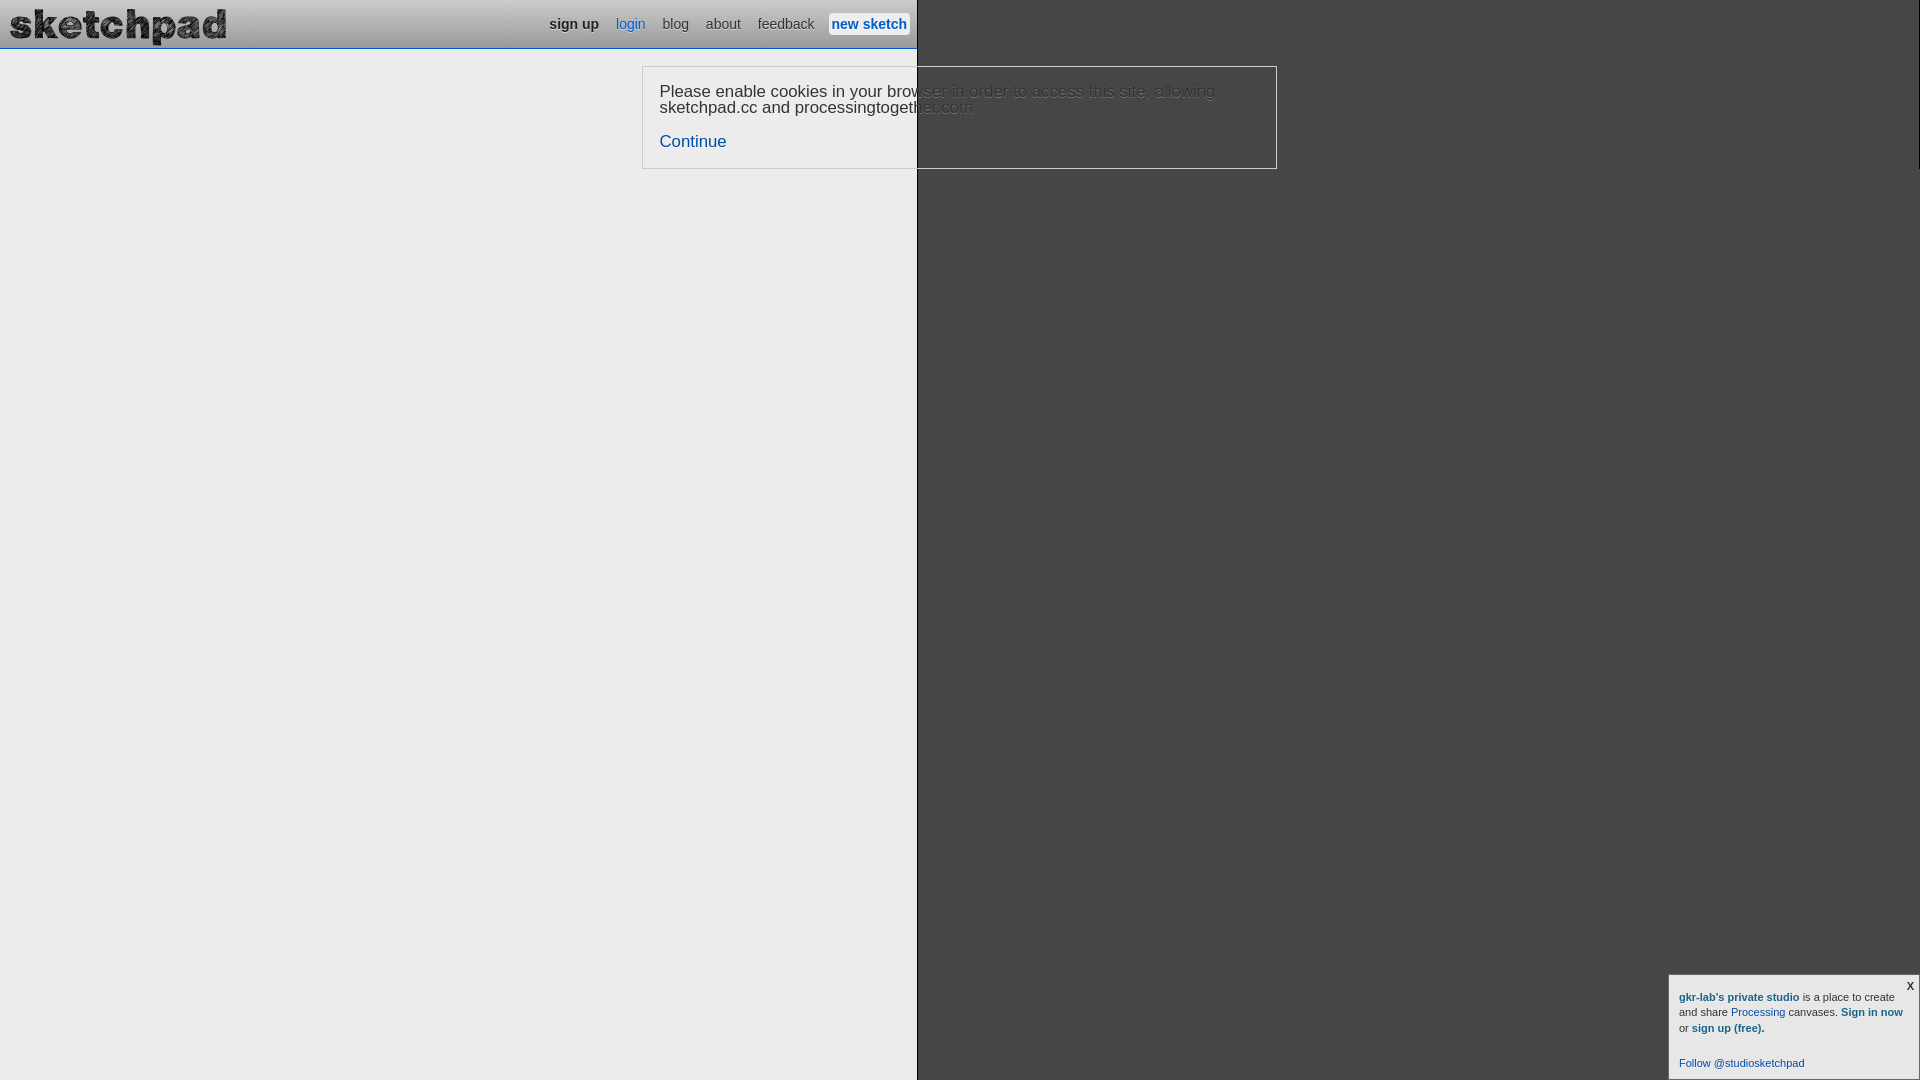  Describe the element at coordinates (1741, 997) in the screenshot. I see `gkr-lab's private studio` at that location.